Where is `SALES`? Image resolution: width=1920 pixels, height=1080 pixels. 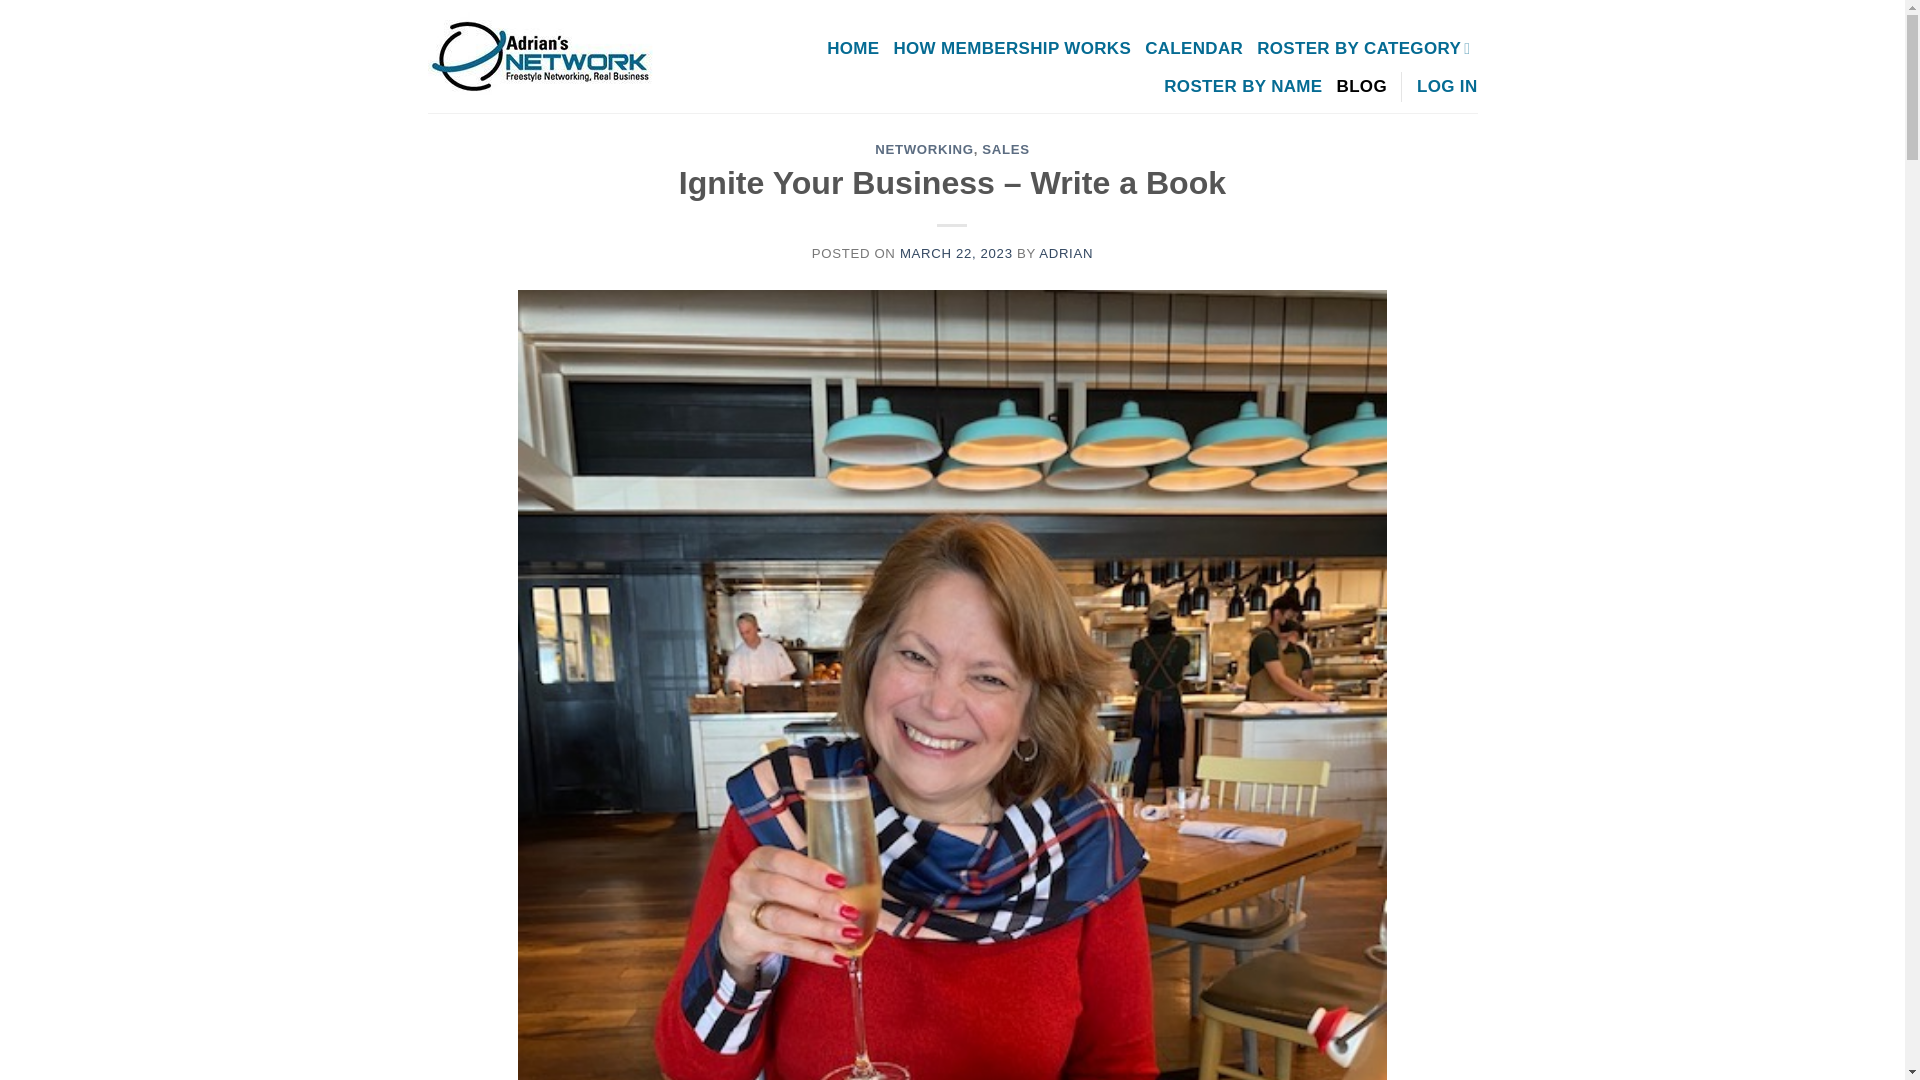
SALES is located at coordinates (1005, 148).